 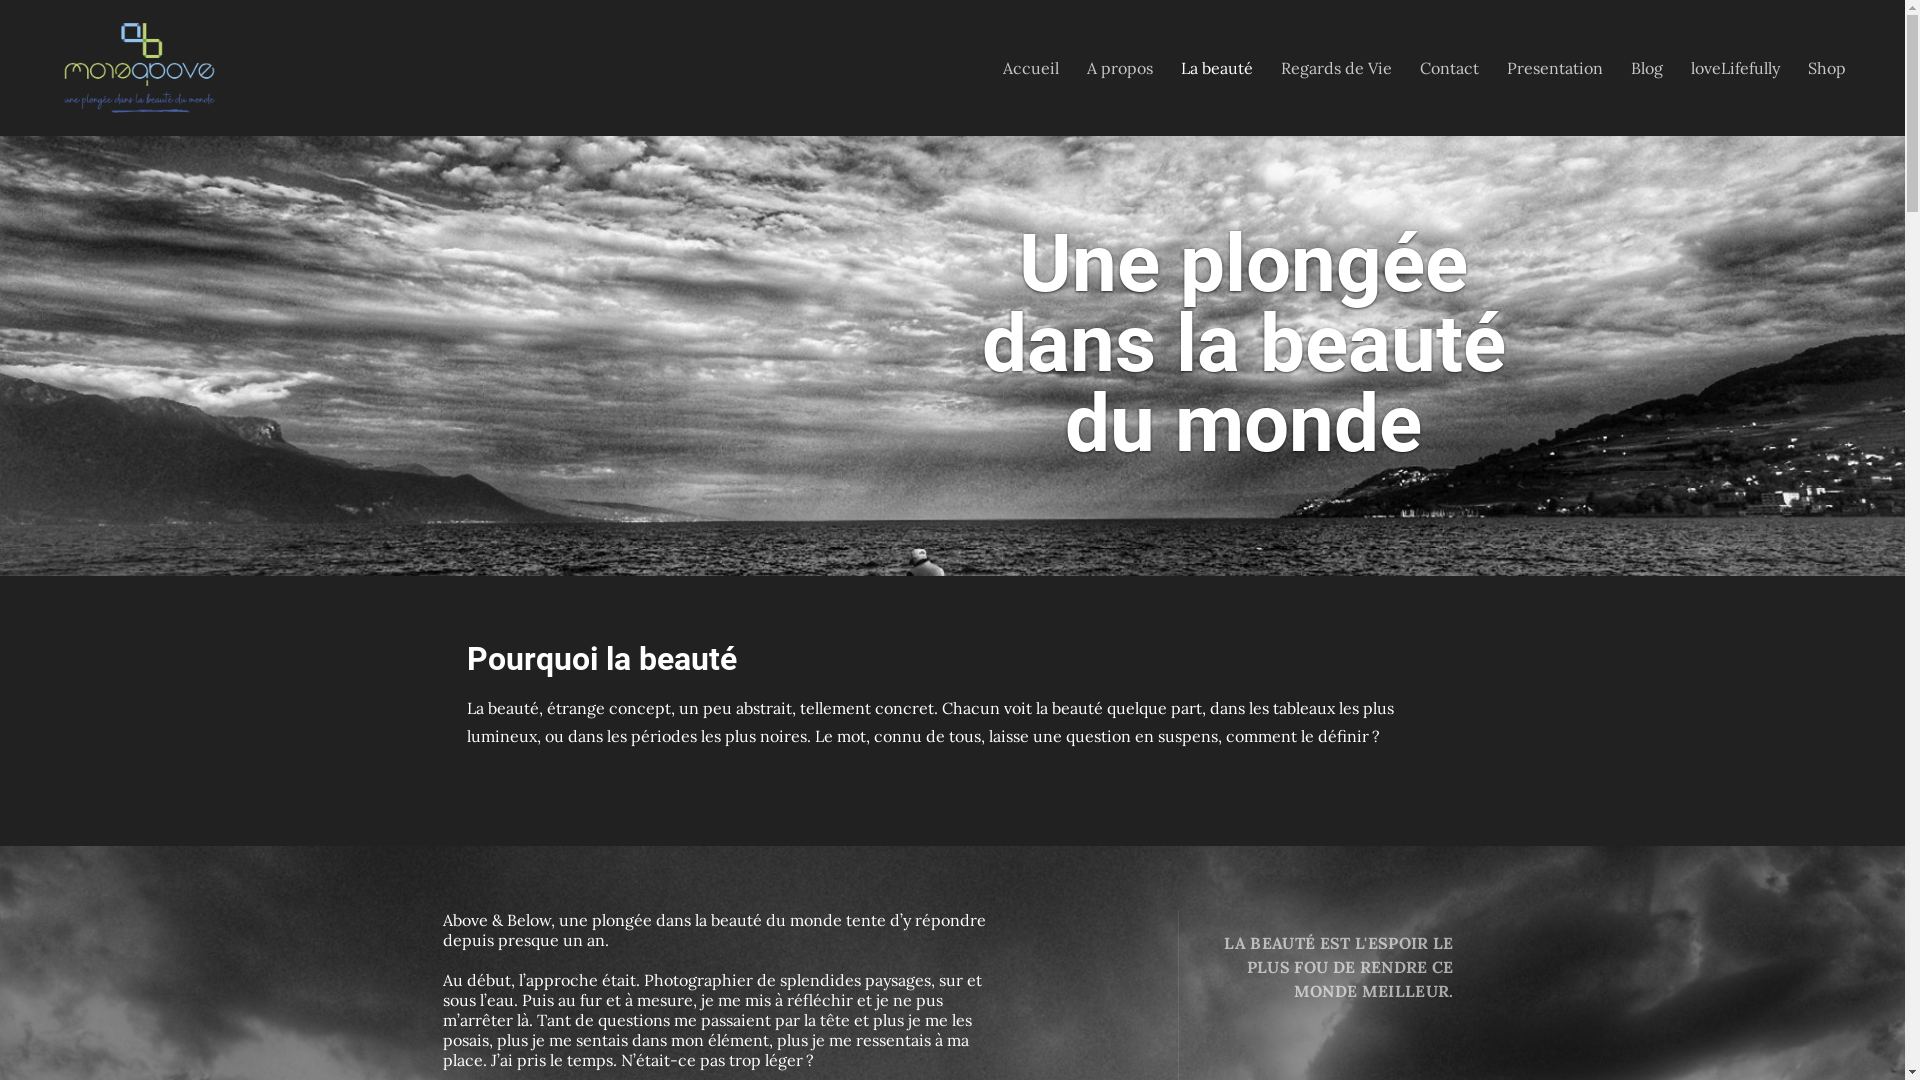 What do you see at coordinates (1736, 68) in the screenshot?
I see `loveLifefully` at bounding box center [1736, 68].